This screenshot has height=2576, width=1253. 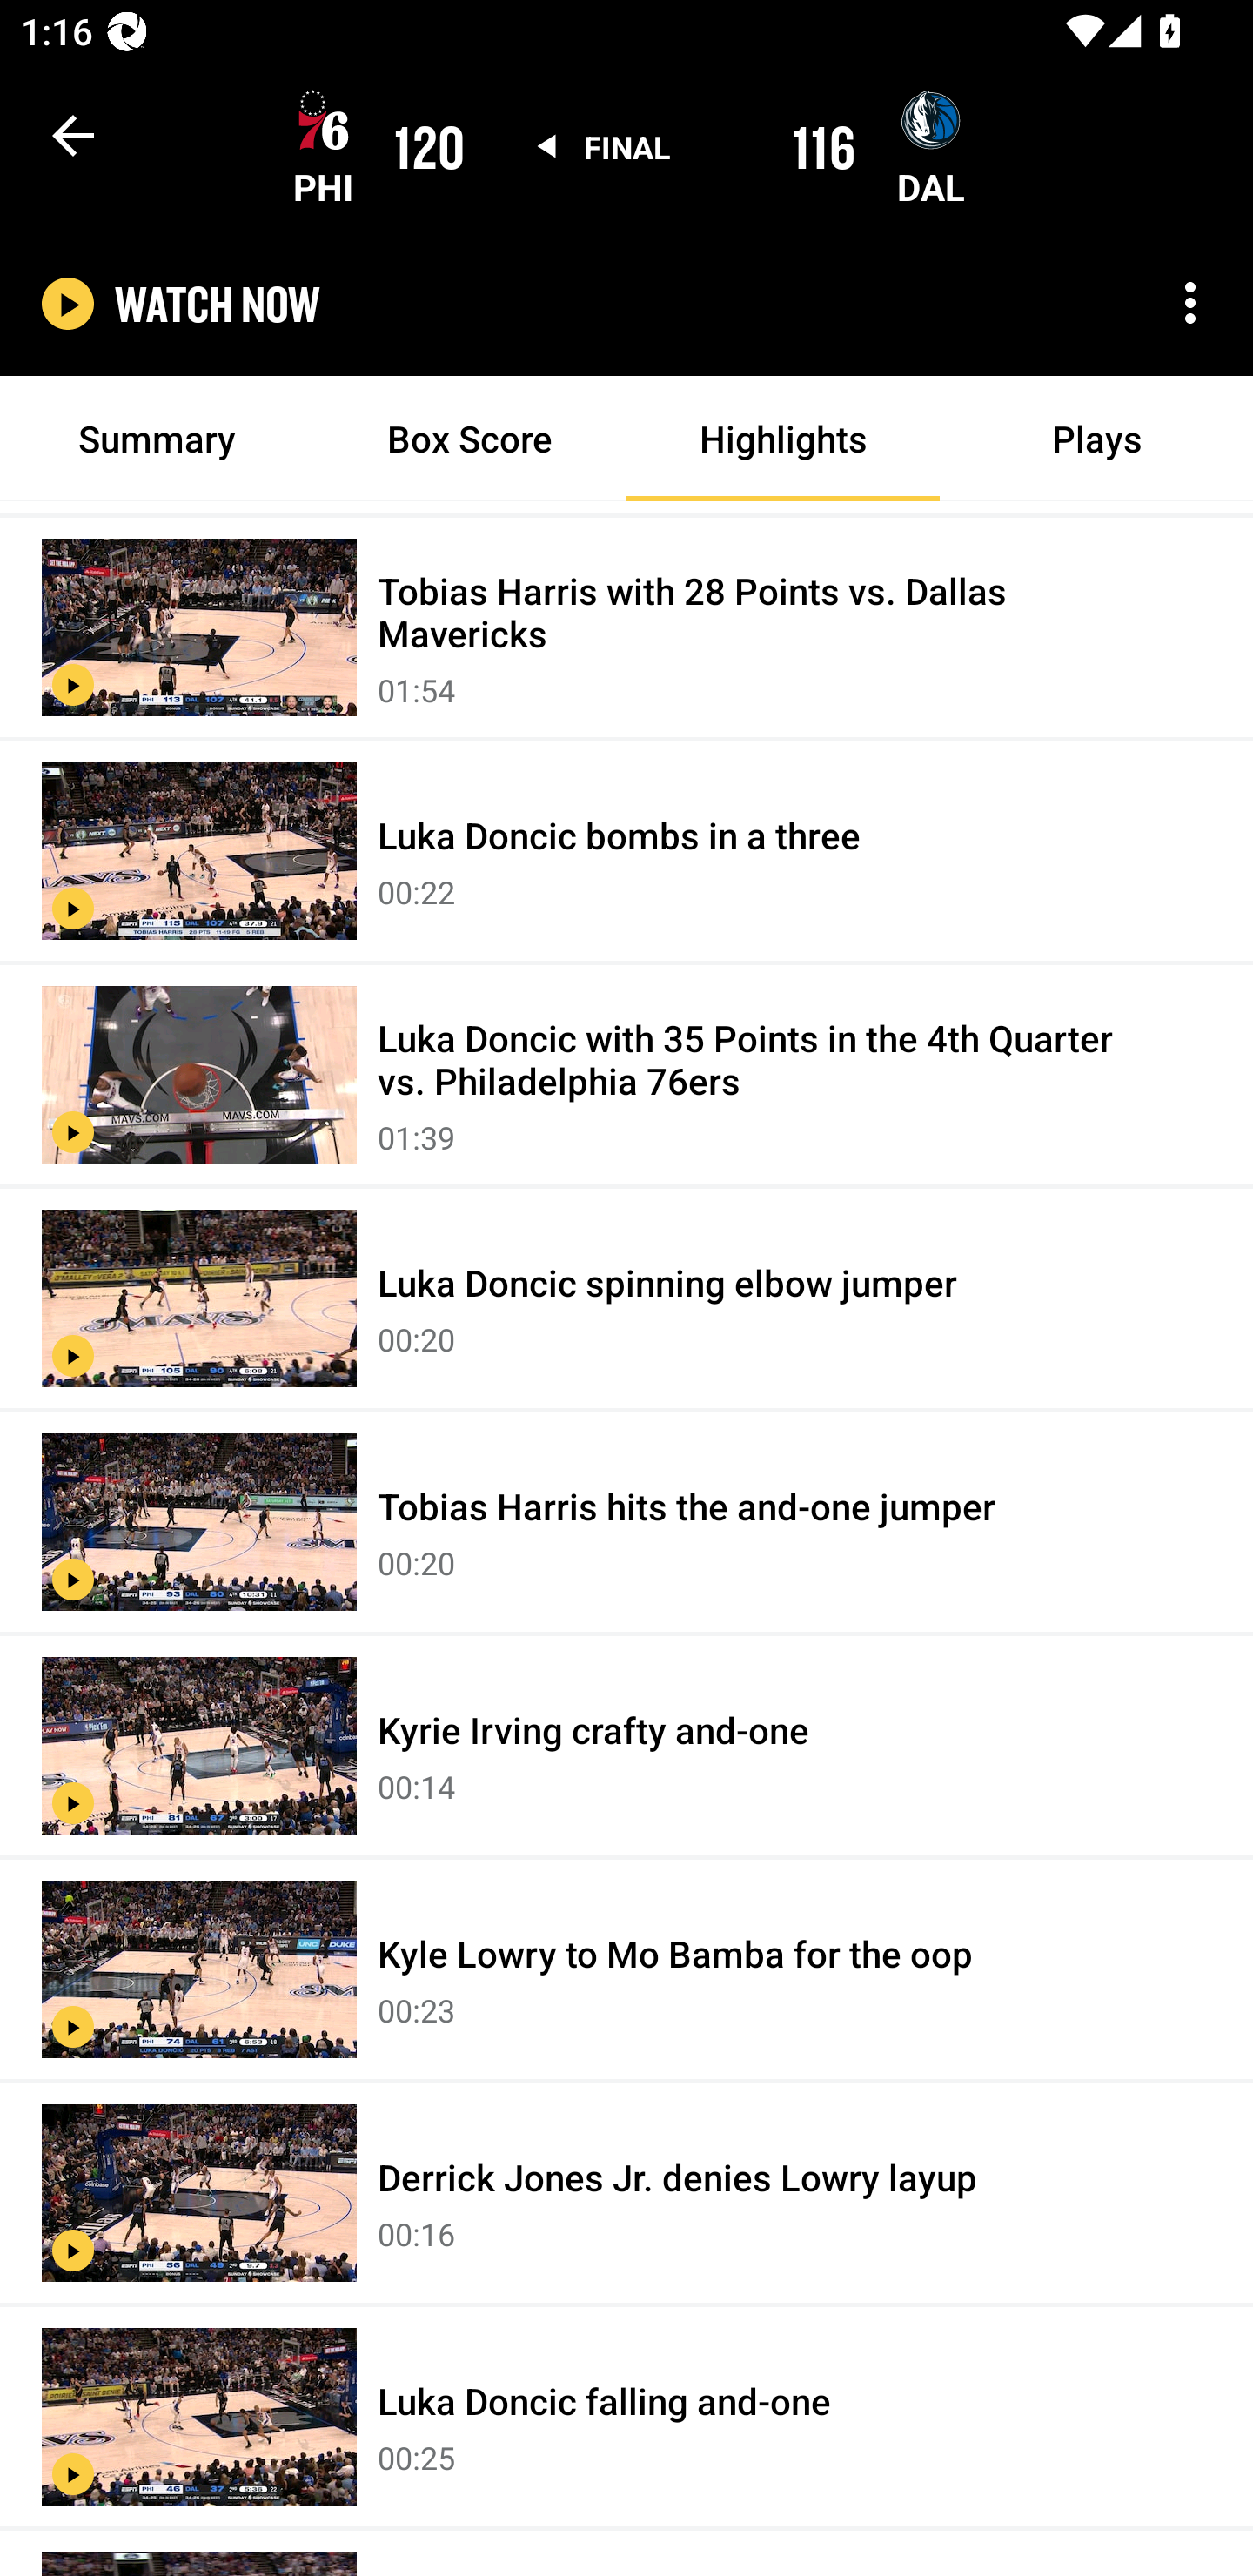 What do you see at coordinates (1190, 303) in the screenshot?
I see `More options` at bounding box center [1190, 303].